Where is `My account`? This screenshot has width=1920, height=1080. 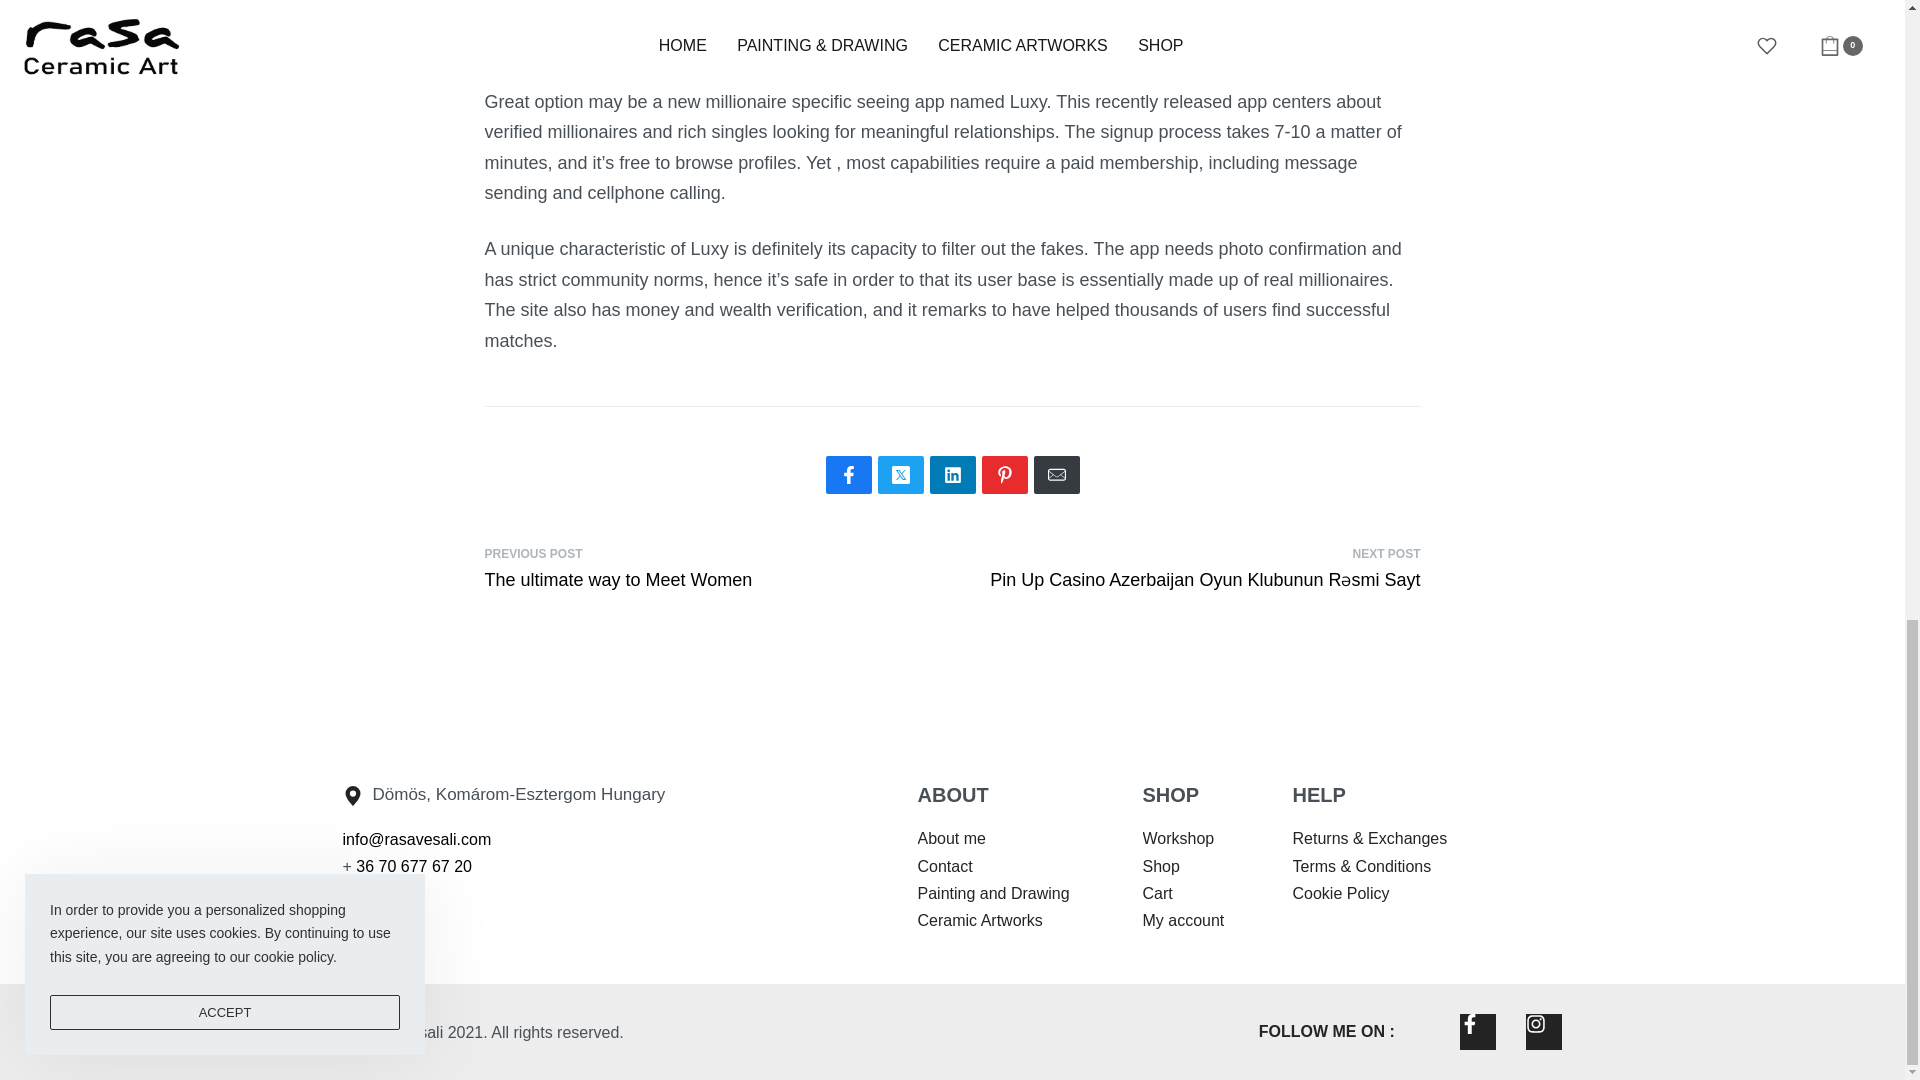
My account is located at coordinates (1183, 920).